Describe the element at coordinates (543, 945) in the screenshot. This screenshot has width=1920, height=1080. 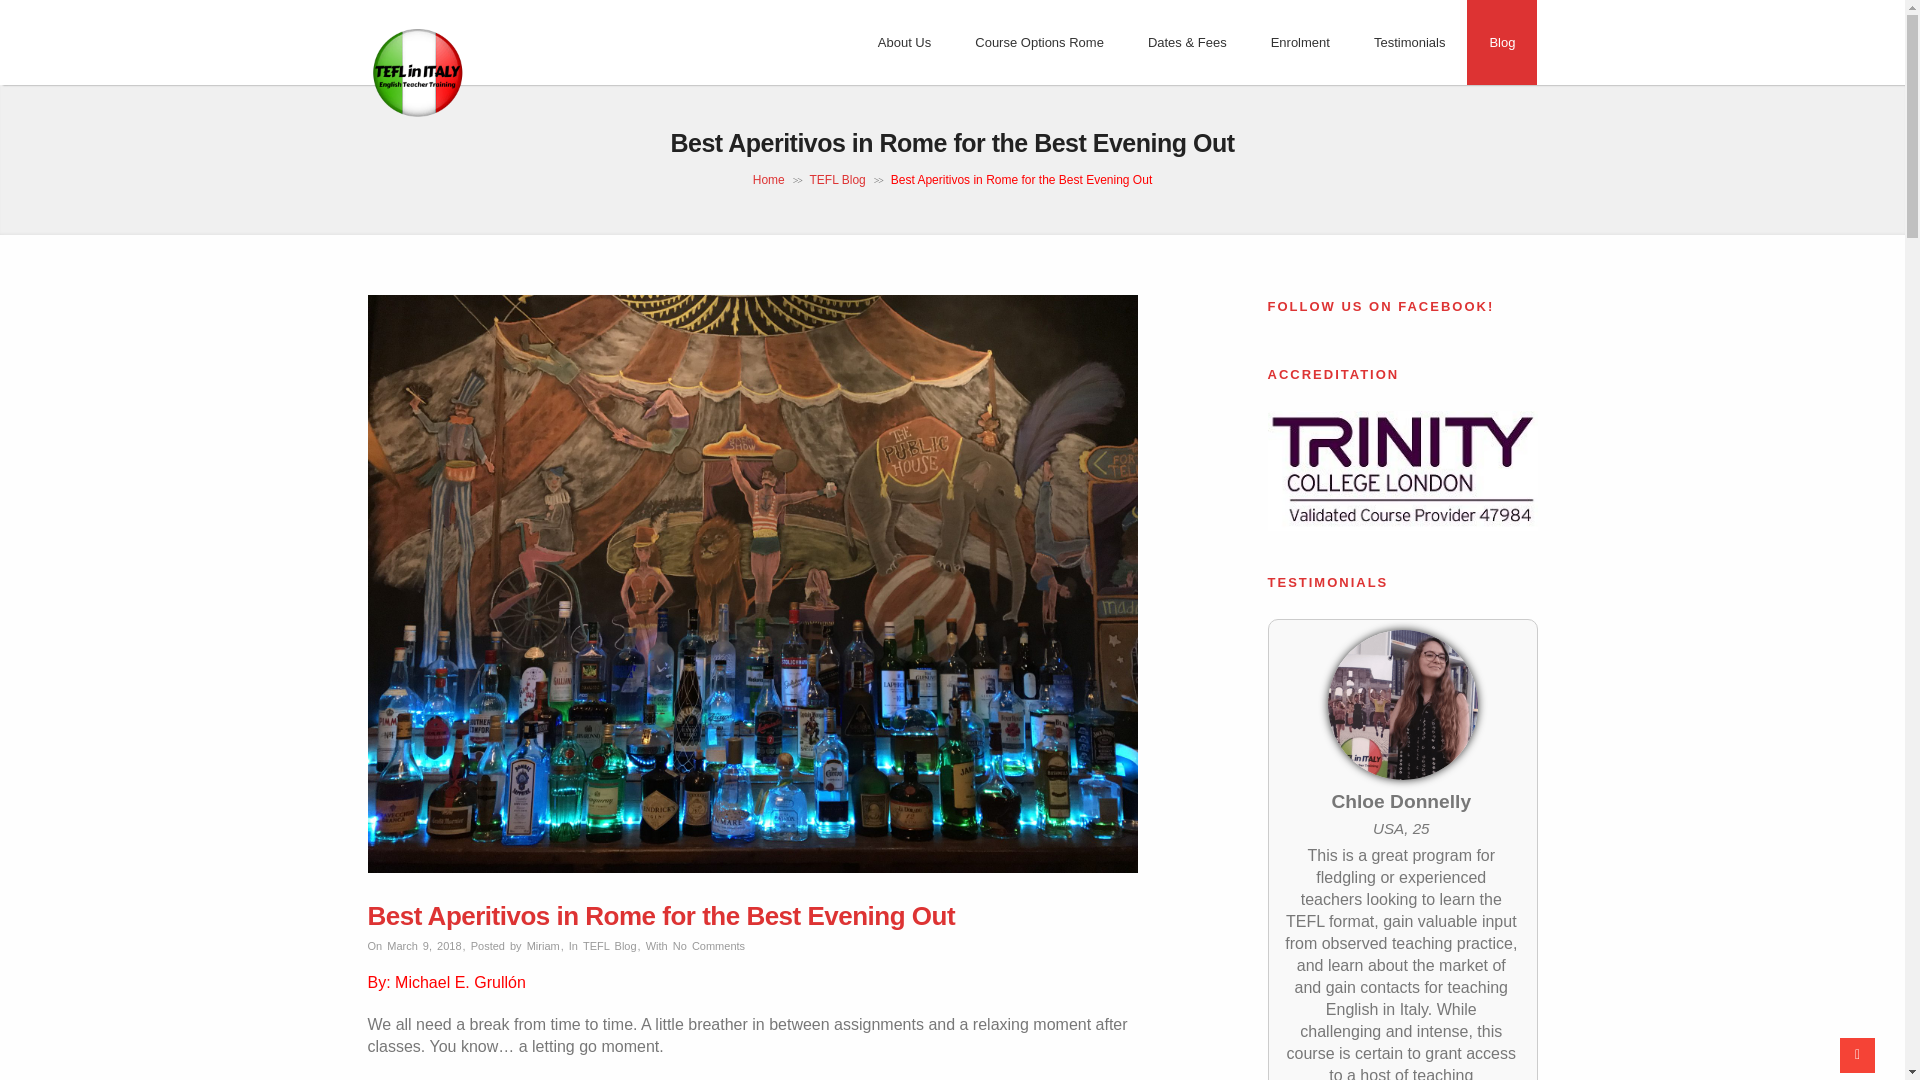
I see `Miriam` at that location.